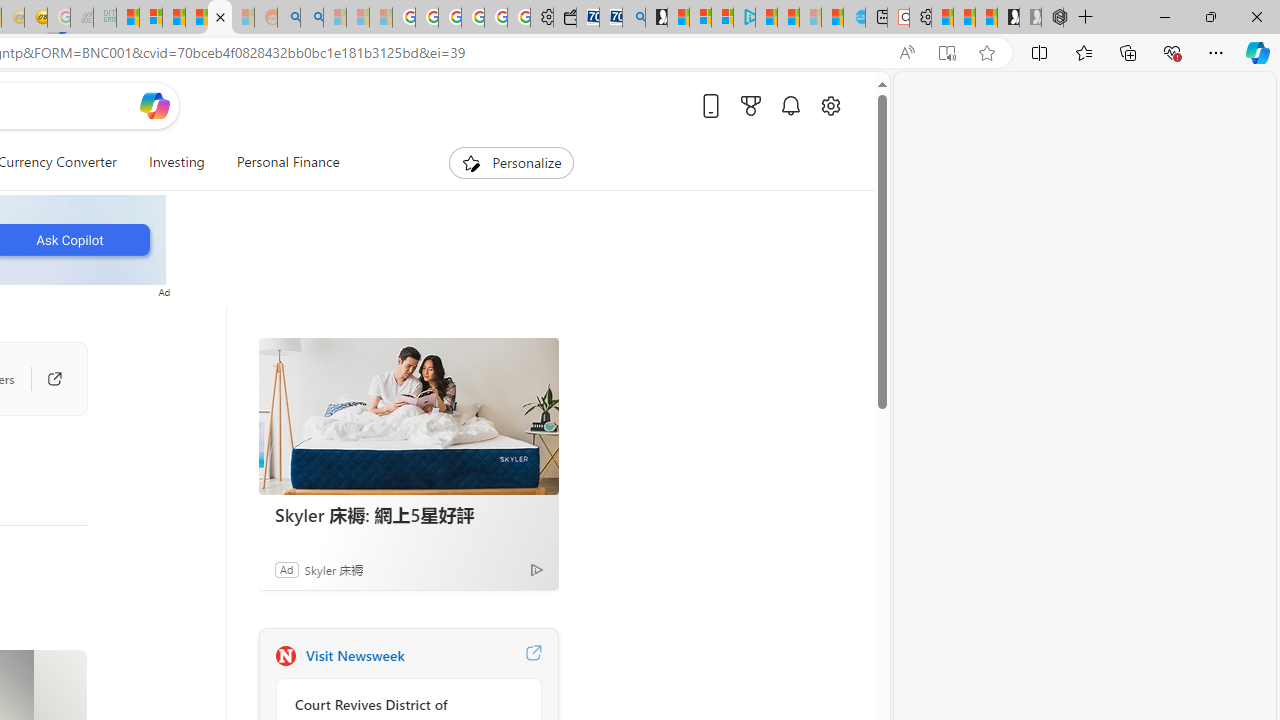 The width and height of the screenshot is (1280, 720). Describe the element at coordinates (220, 18) in the screenshot. I see `Student Loan Update: Forgiveness Program Ends This Month` at that location.